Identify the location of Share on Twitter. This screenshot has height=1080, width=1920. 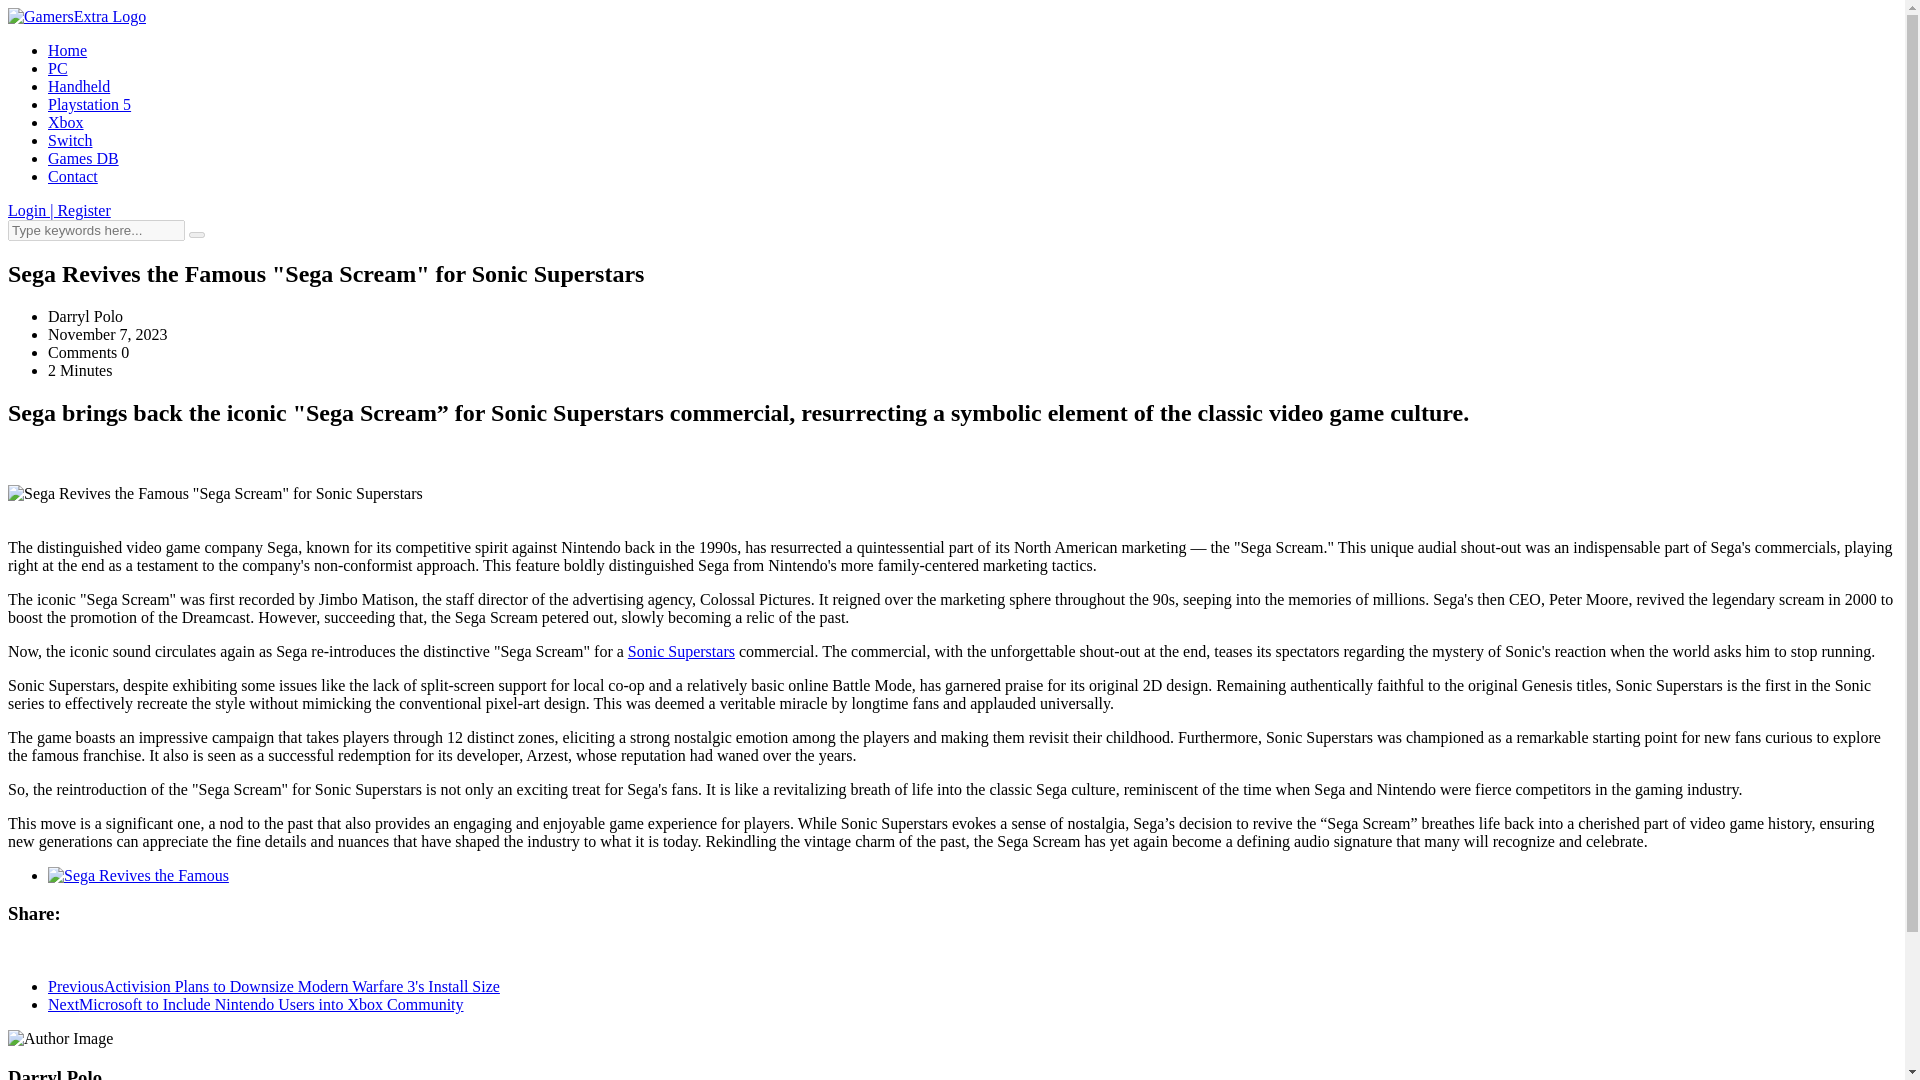
(38, 952).